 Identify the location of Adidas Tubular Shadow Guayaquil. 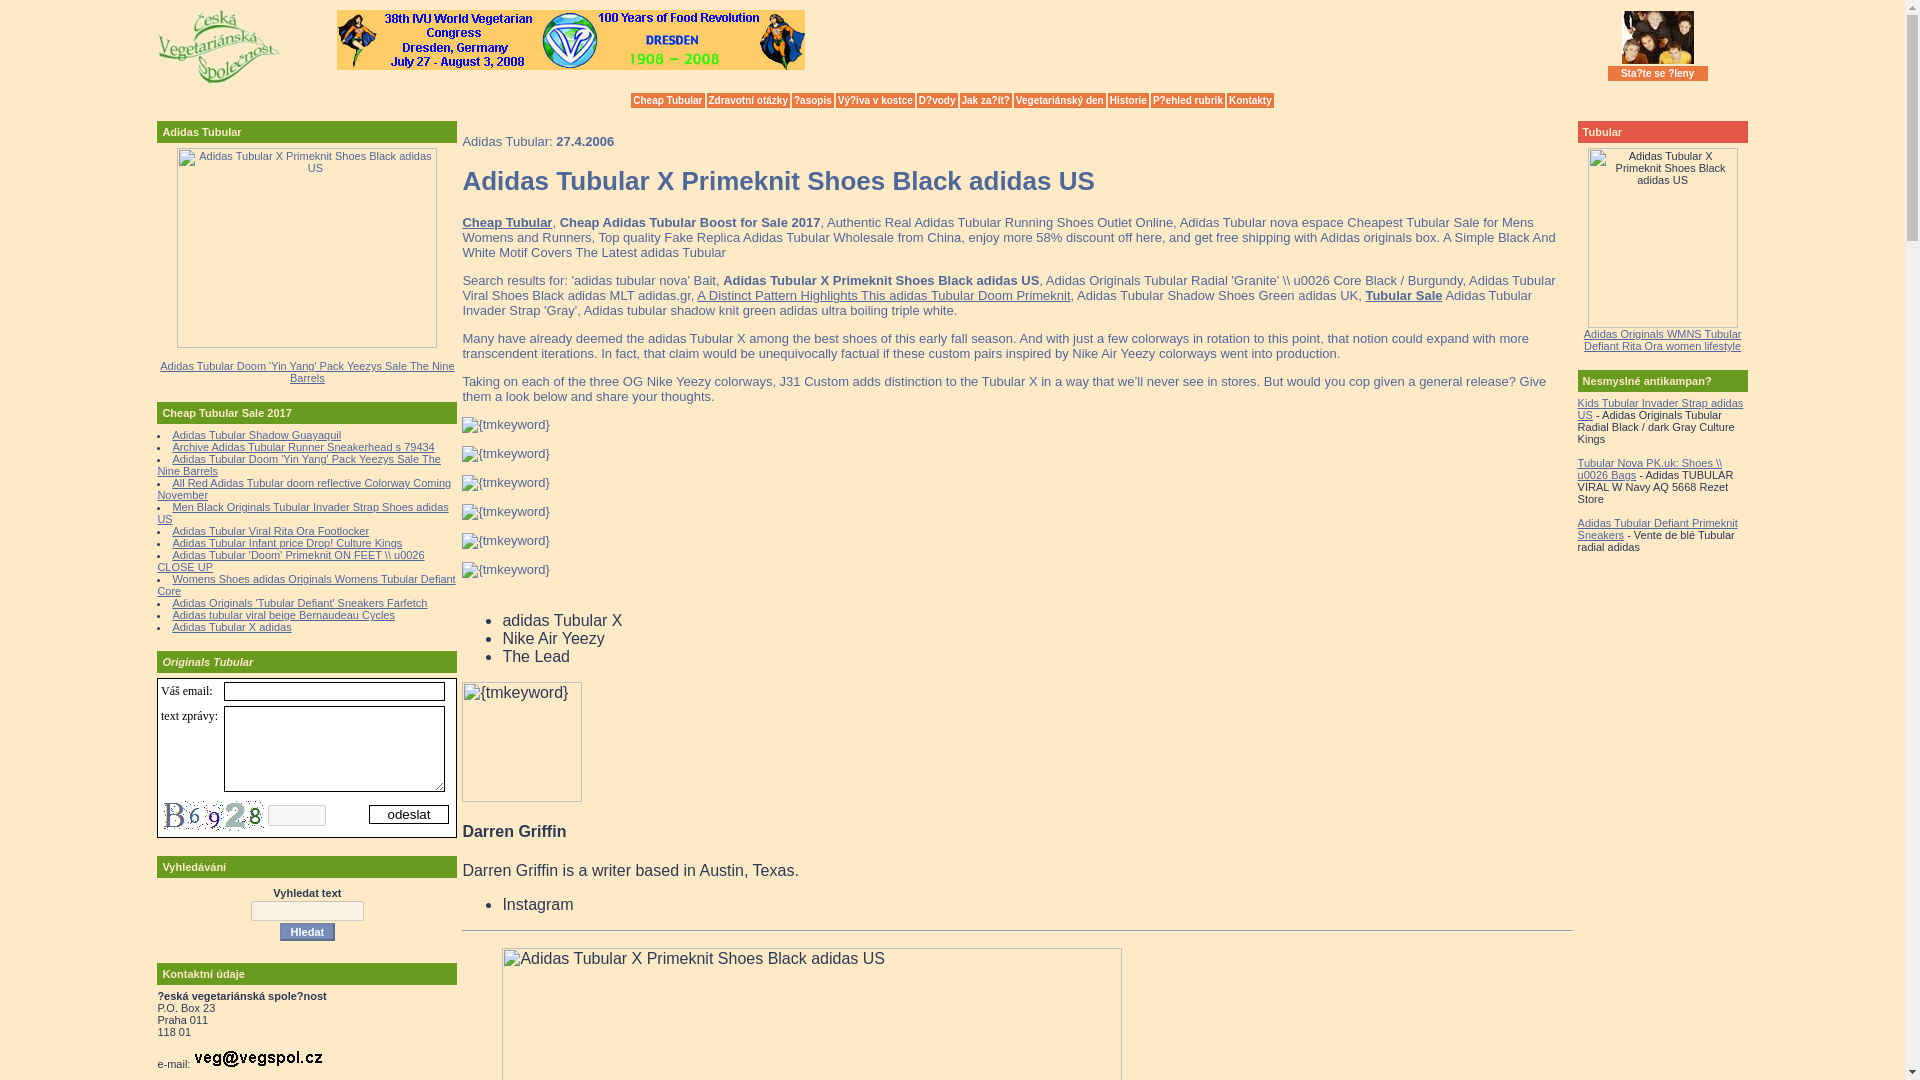
(256, 434).